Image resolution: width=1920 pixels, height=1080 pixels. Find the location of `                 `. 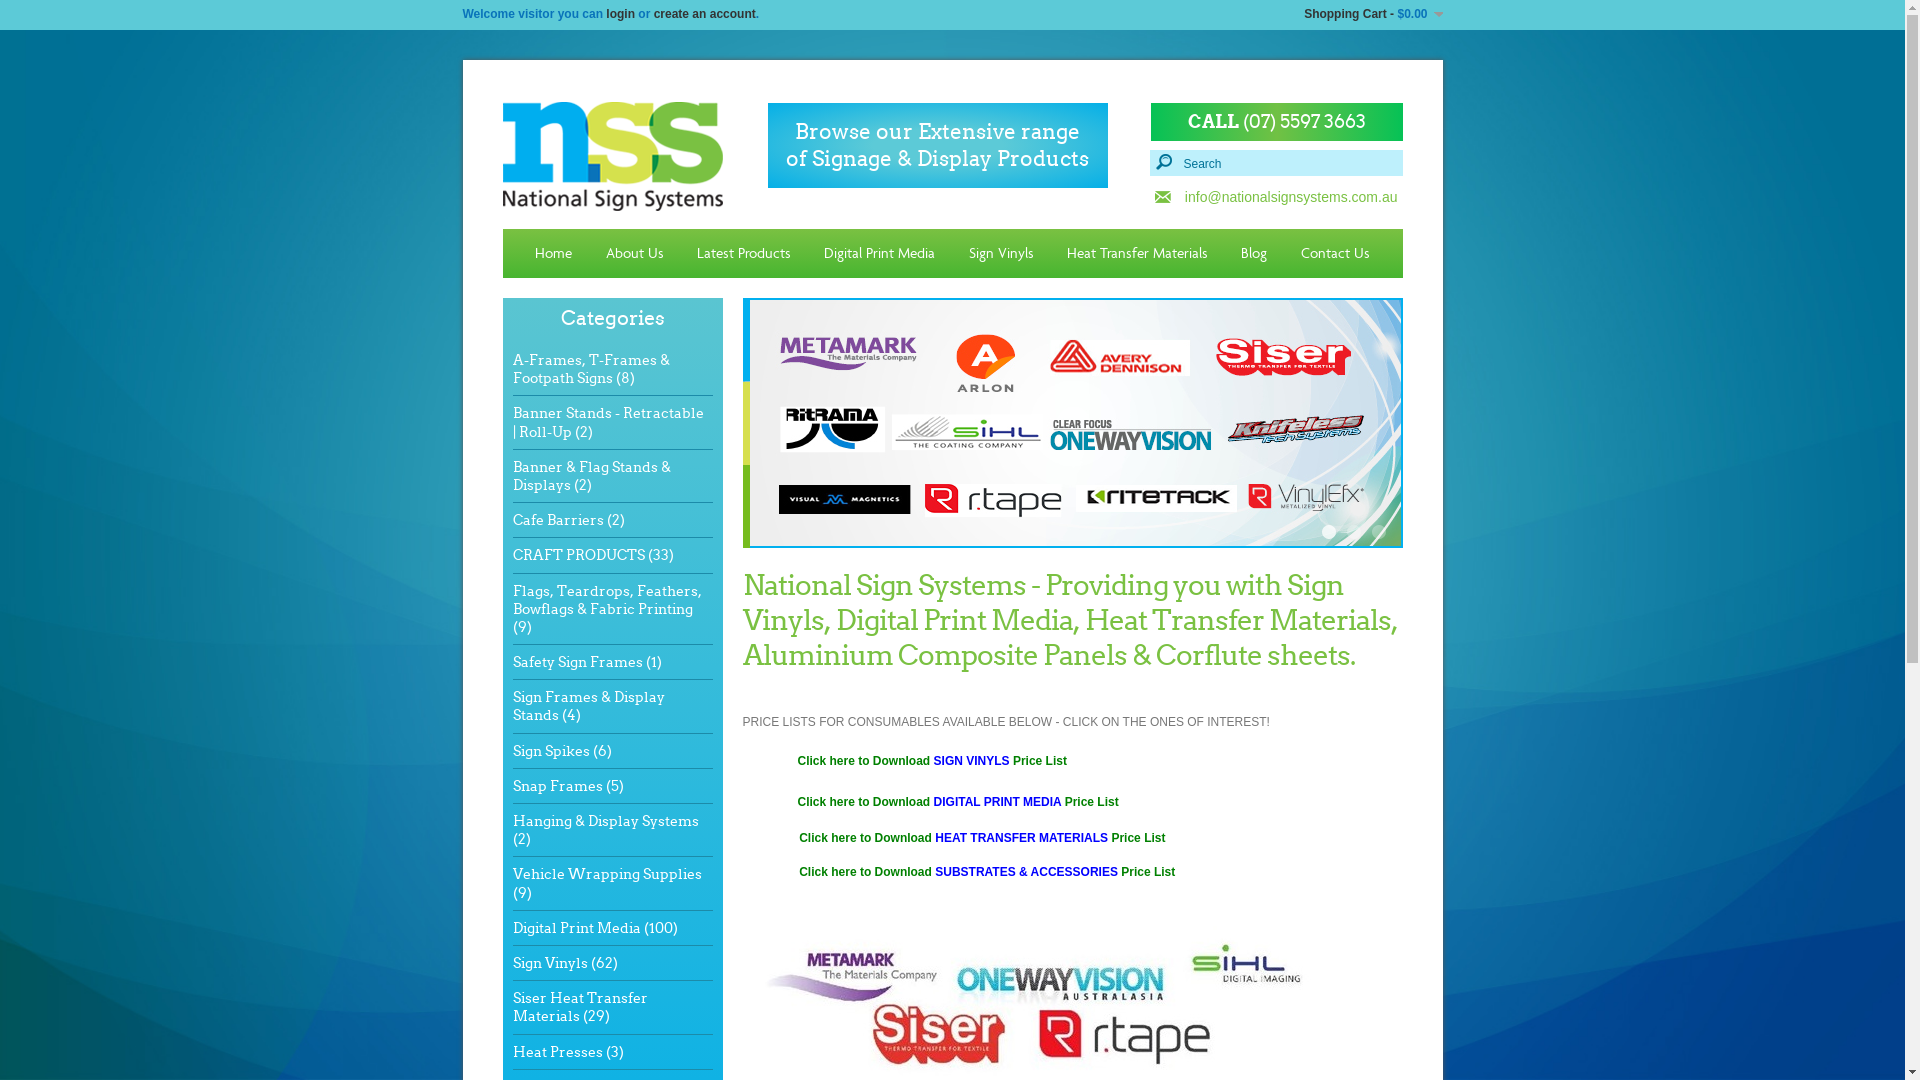

                  is located at coordinates (770, 872).